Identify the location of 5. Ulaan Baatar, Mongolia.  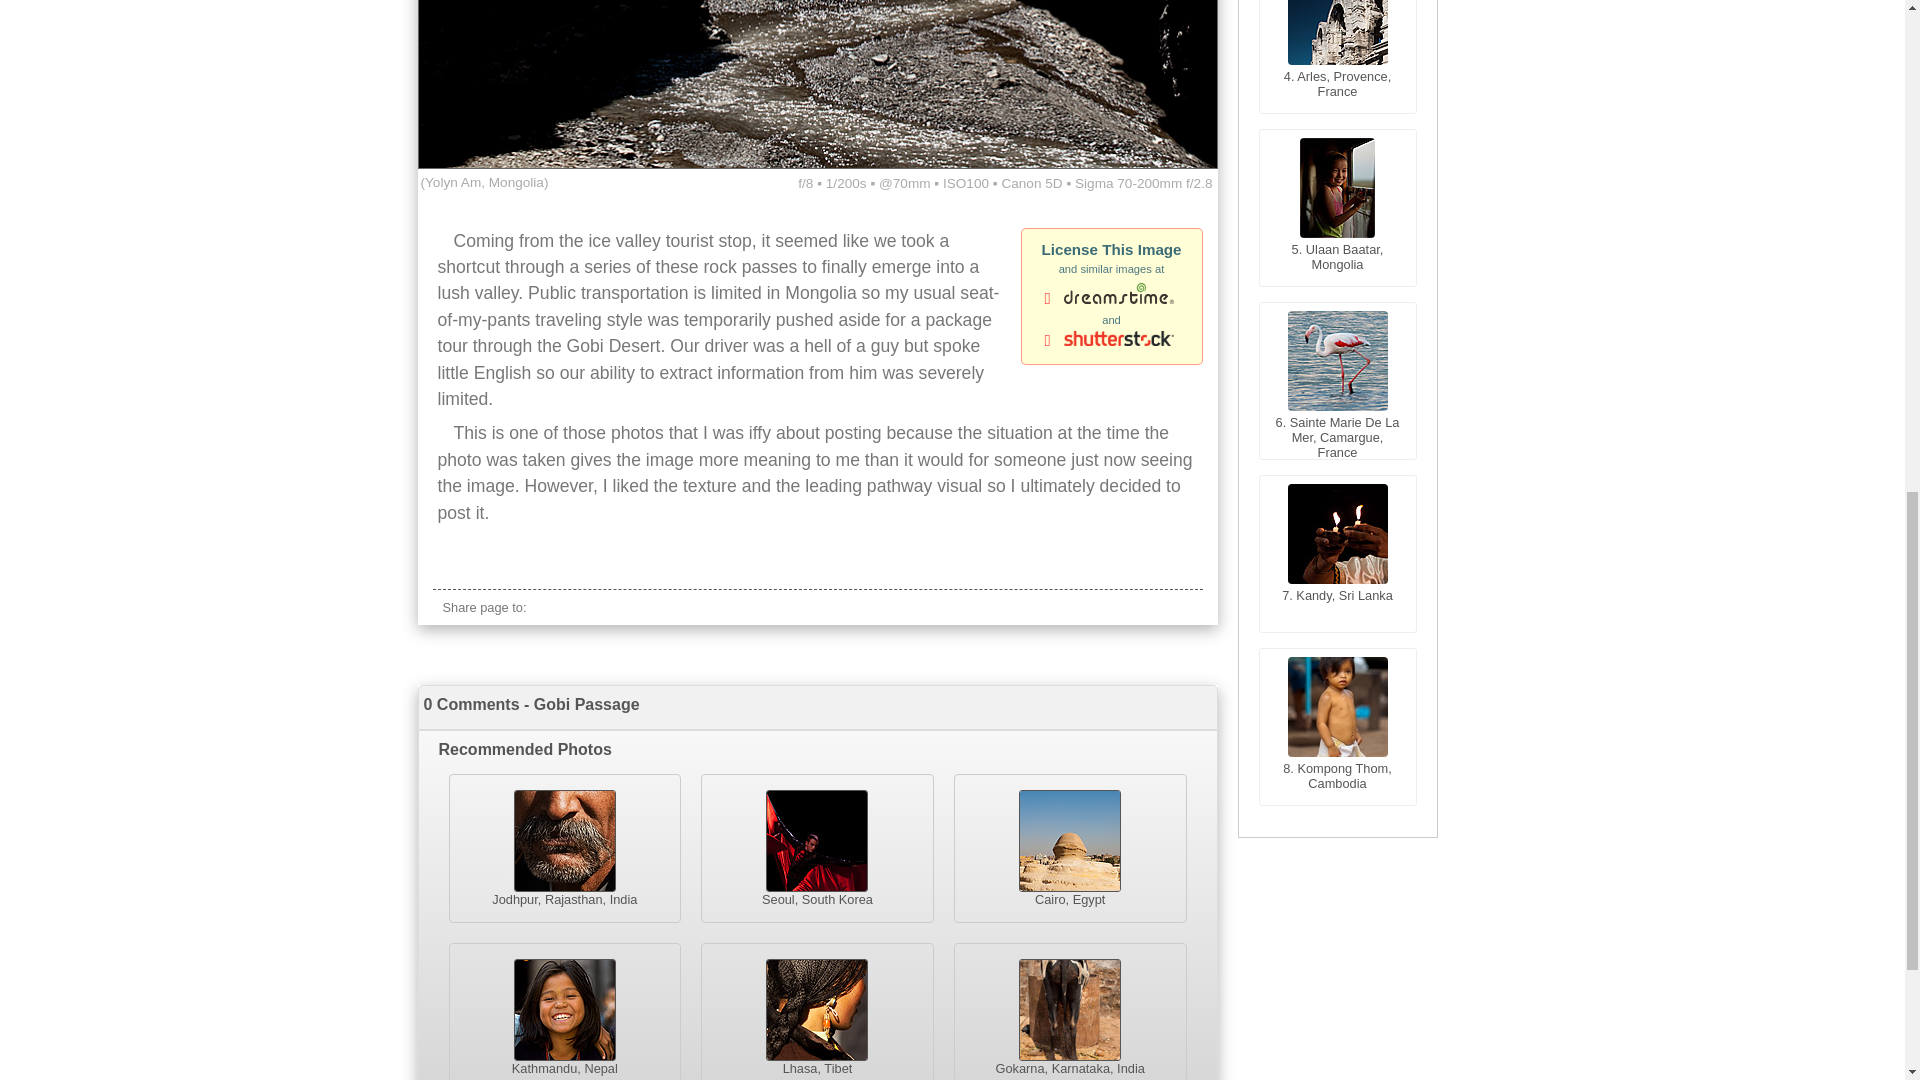
(1336, 208).